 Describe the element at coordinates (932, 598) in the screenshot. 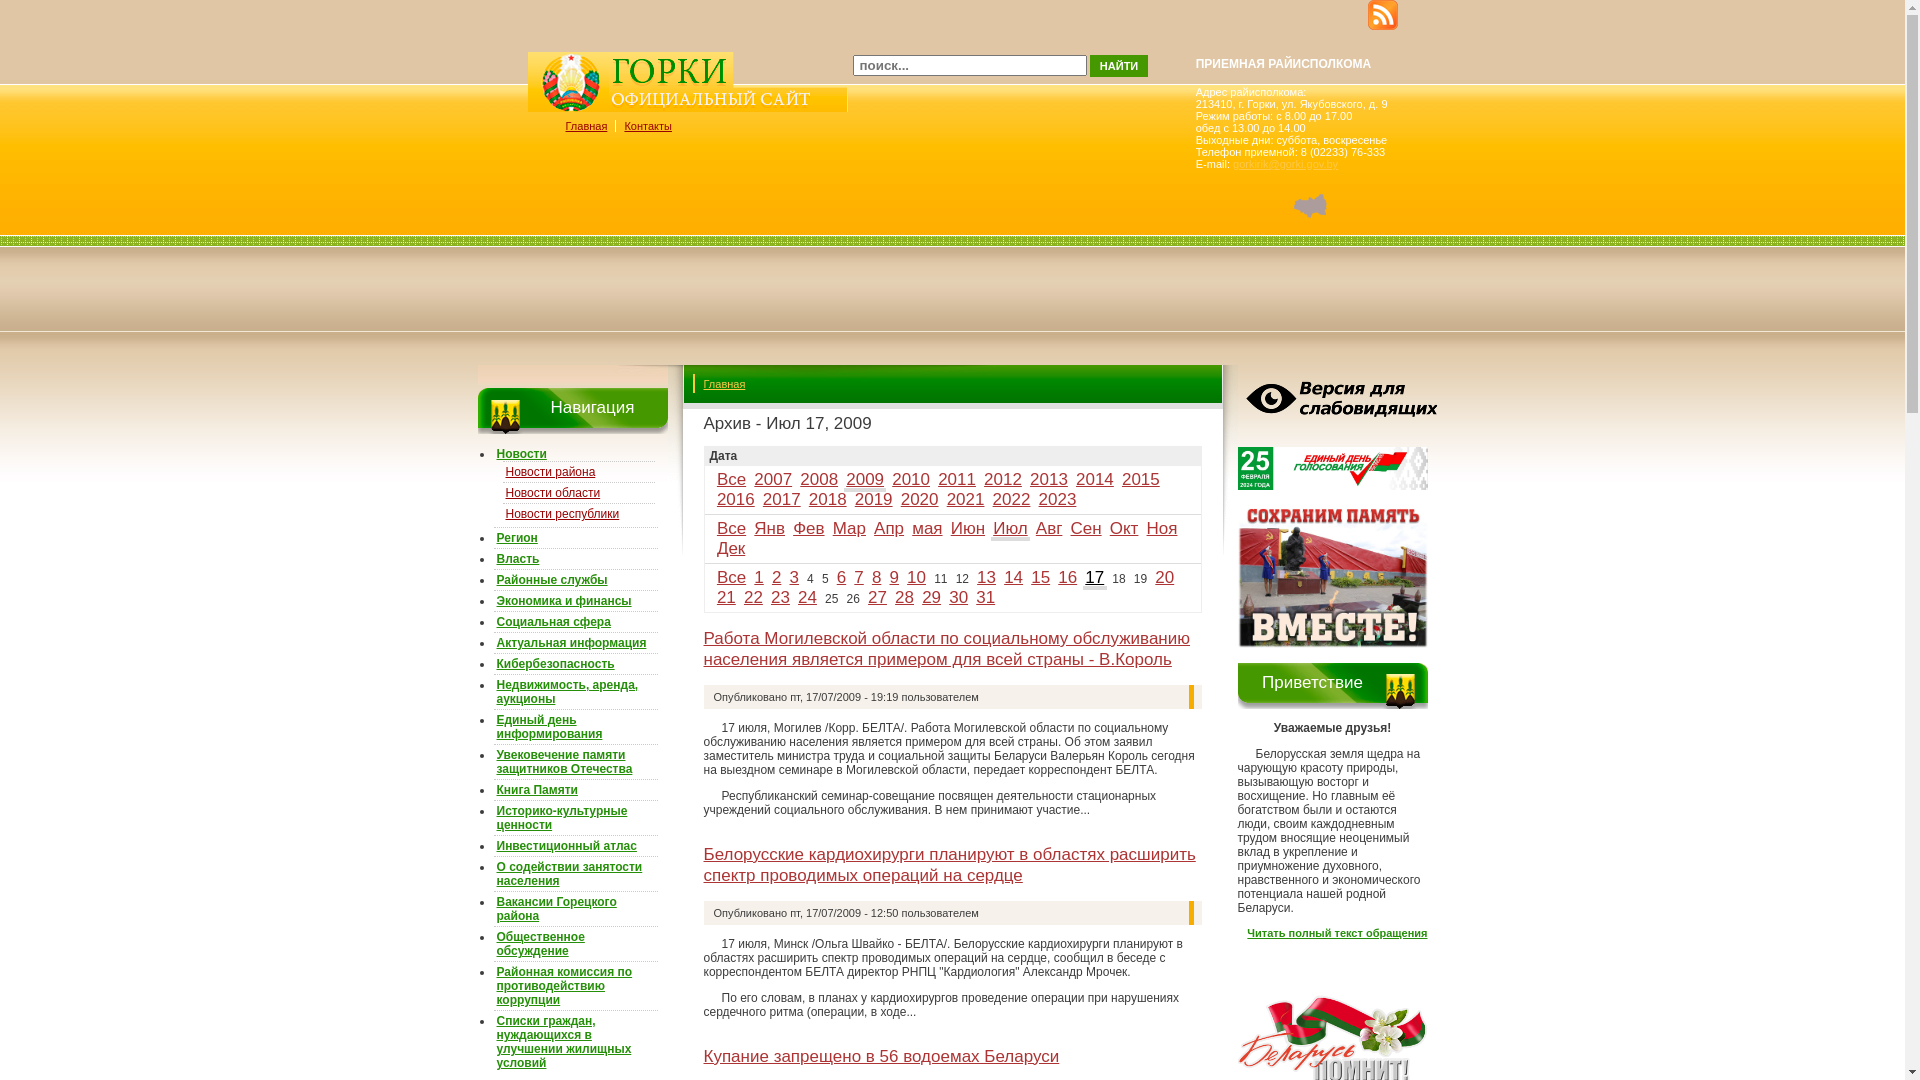

I see `29` at that location.